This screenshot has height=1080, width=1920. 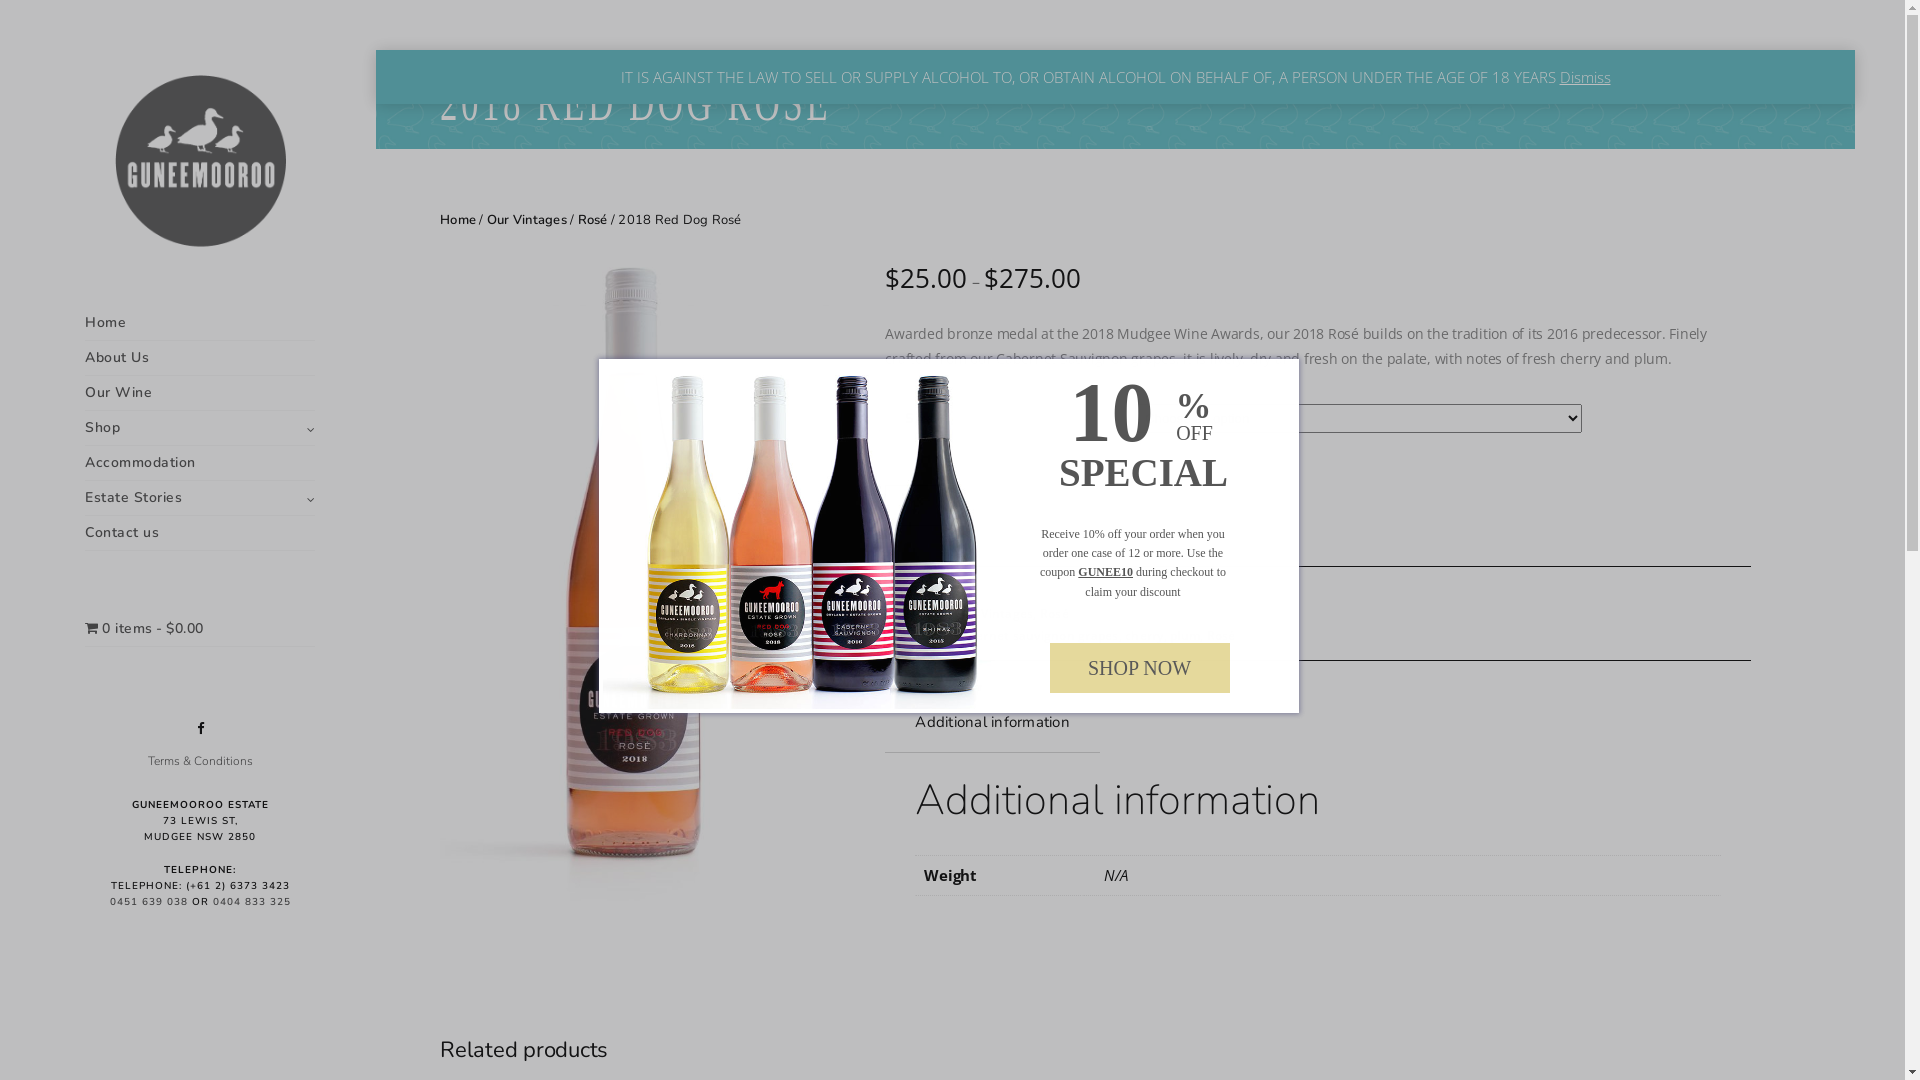 What do you see at coordinates (1036, 636) in the screenshot?
I see `cabernet sauvignon grapes` at bounding box center [1036, 636].